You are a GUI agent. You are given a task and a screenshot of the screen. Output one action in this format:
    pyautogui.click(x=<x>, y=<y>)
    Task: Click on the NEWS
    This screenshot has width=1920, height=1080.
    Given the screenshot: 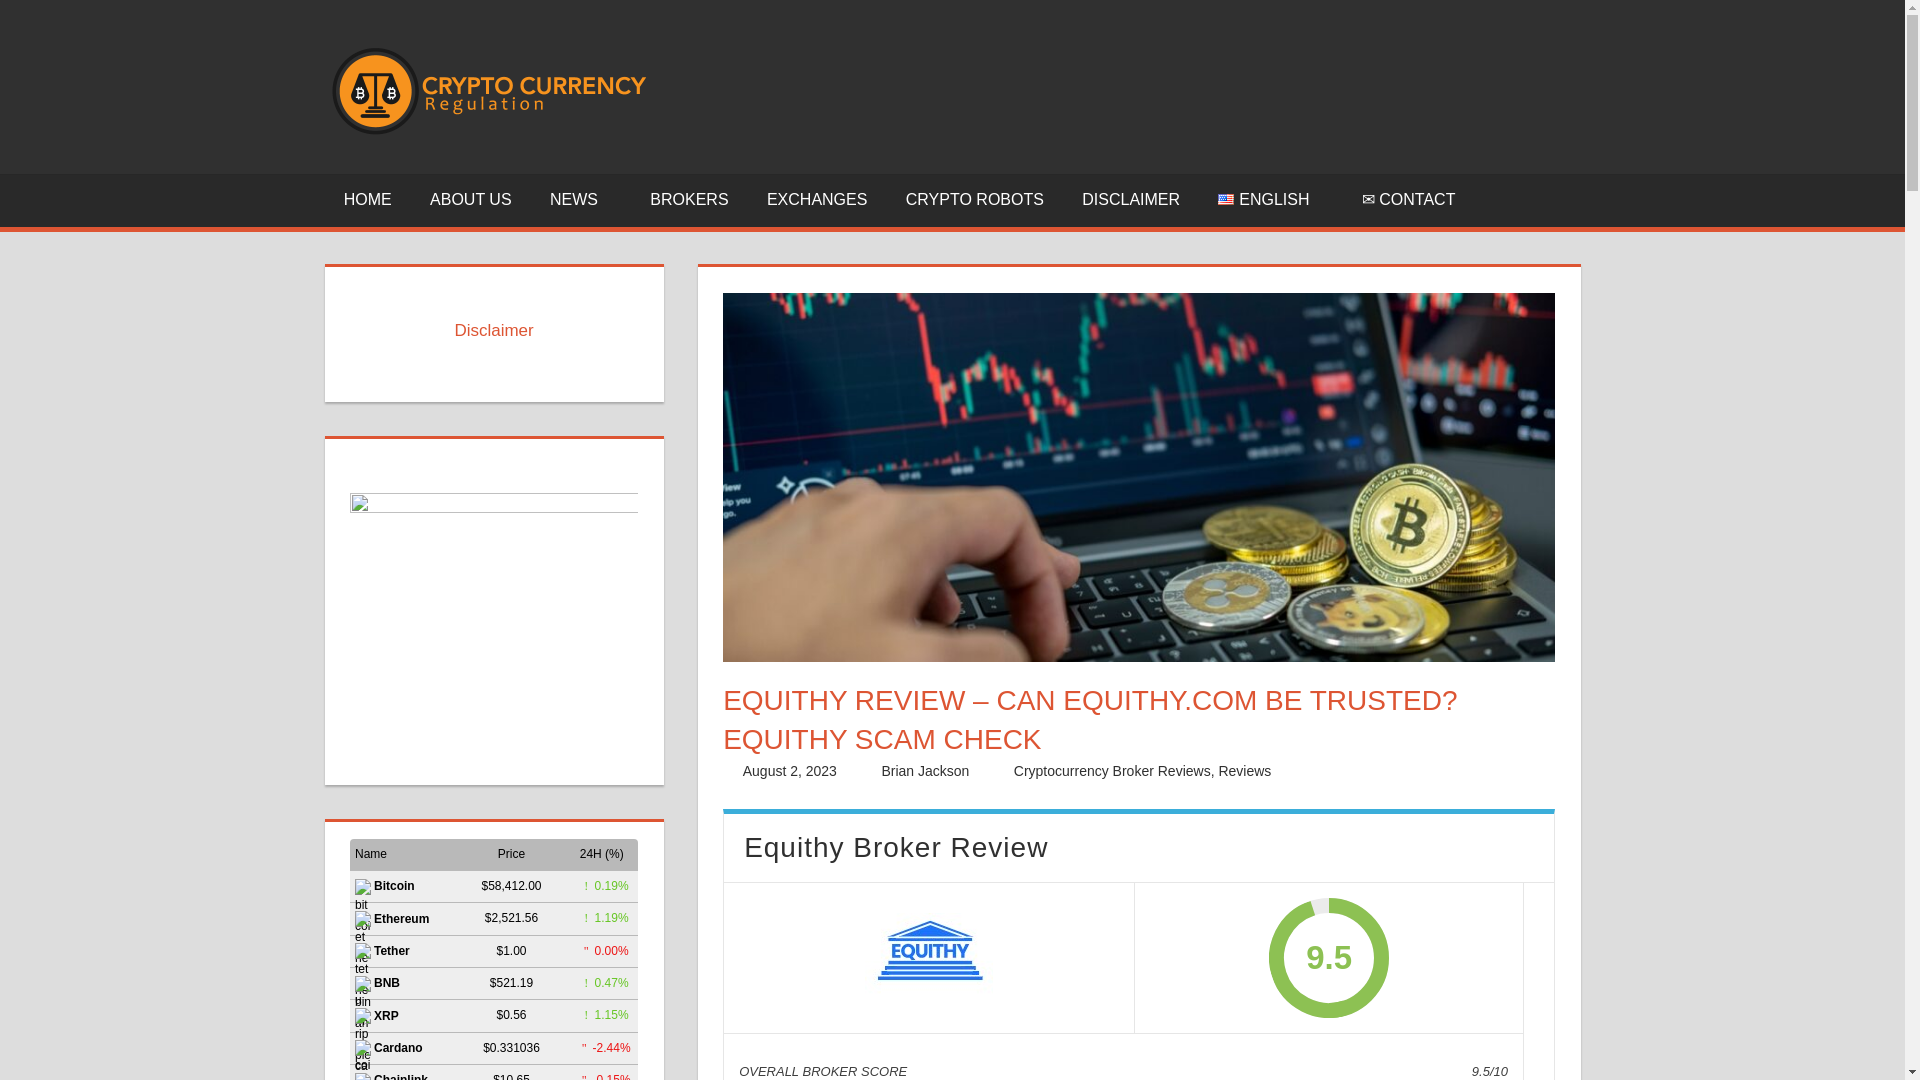 What is the action you would take?
    pyautogui.click(x=581, y=200)
    